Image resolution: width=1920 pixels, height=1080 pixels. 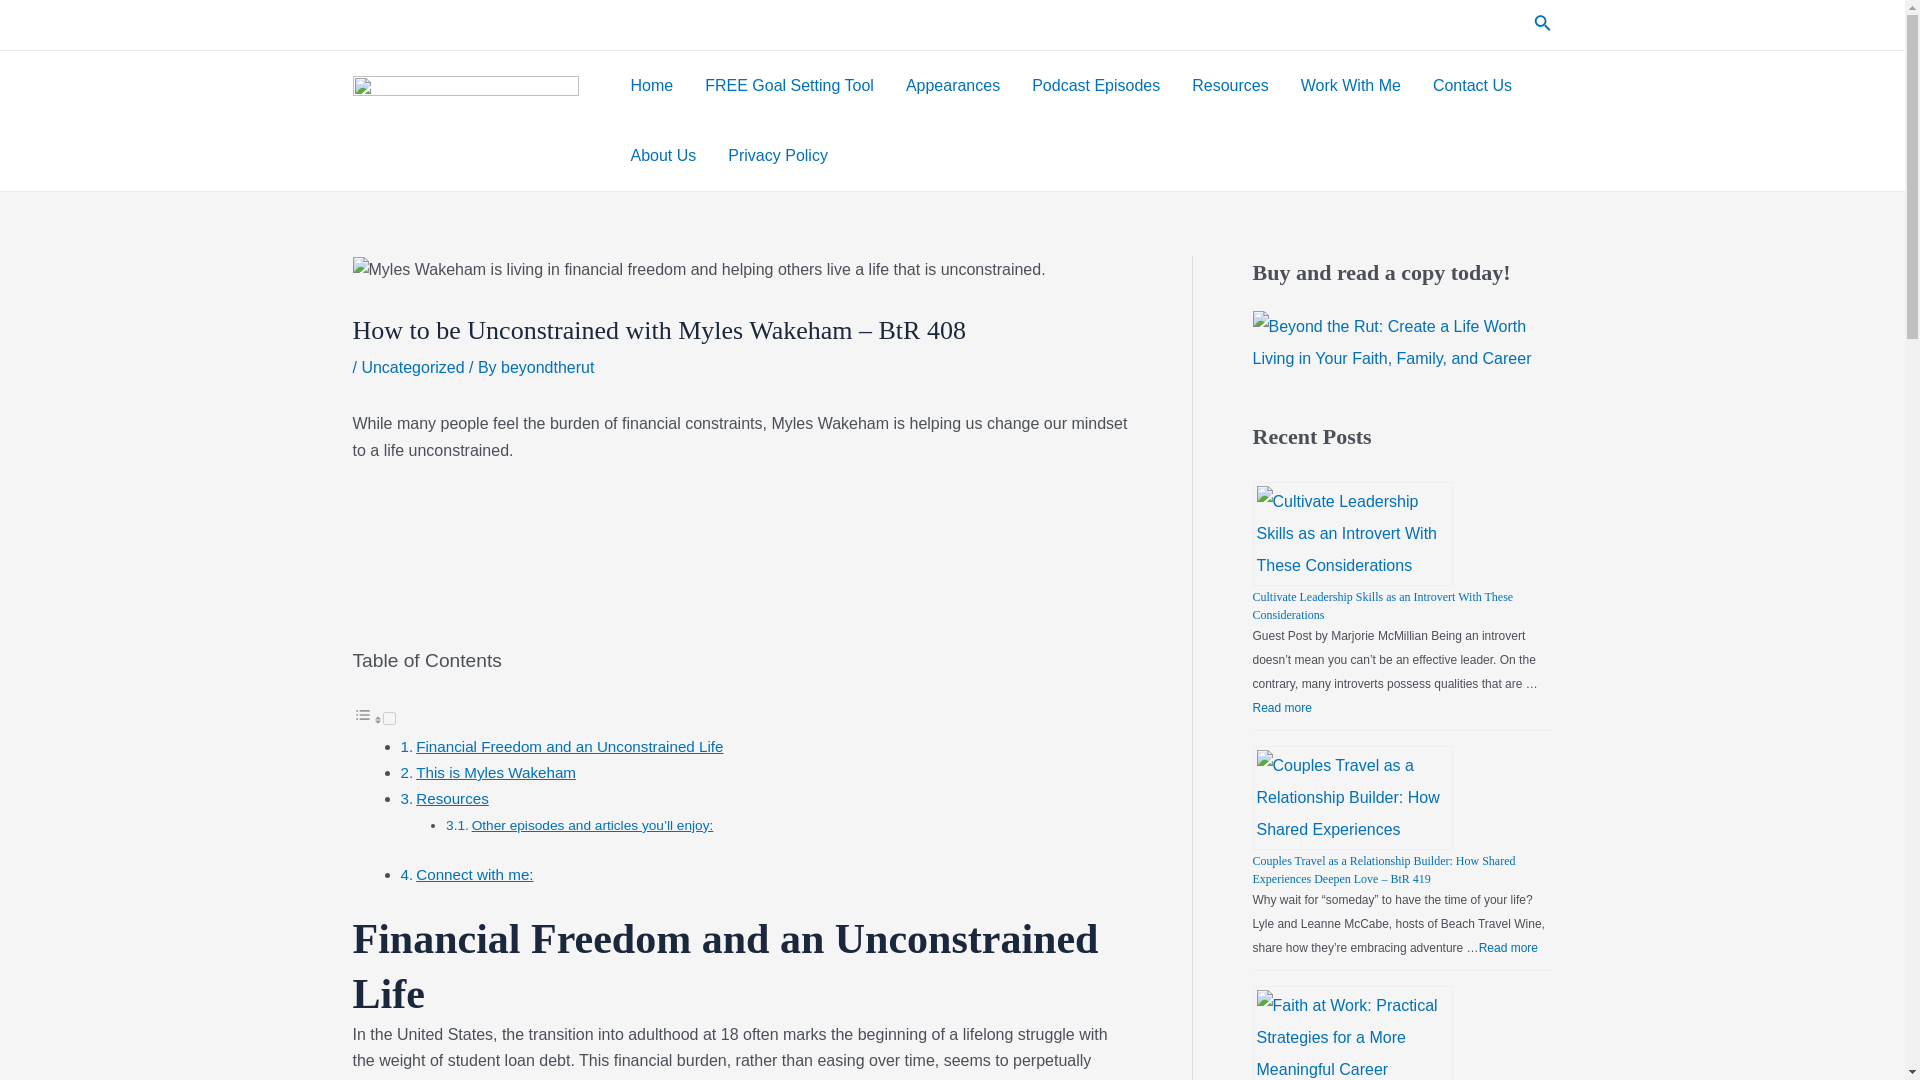 What do you see at coordinates (547, 366) in the screenshot?
I see `View all posts by beyondtherut` at bounding box center [547, 366].